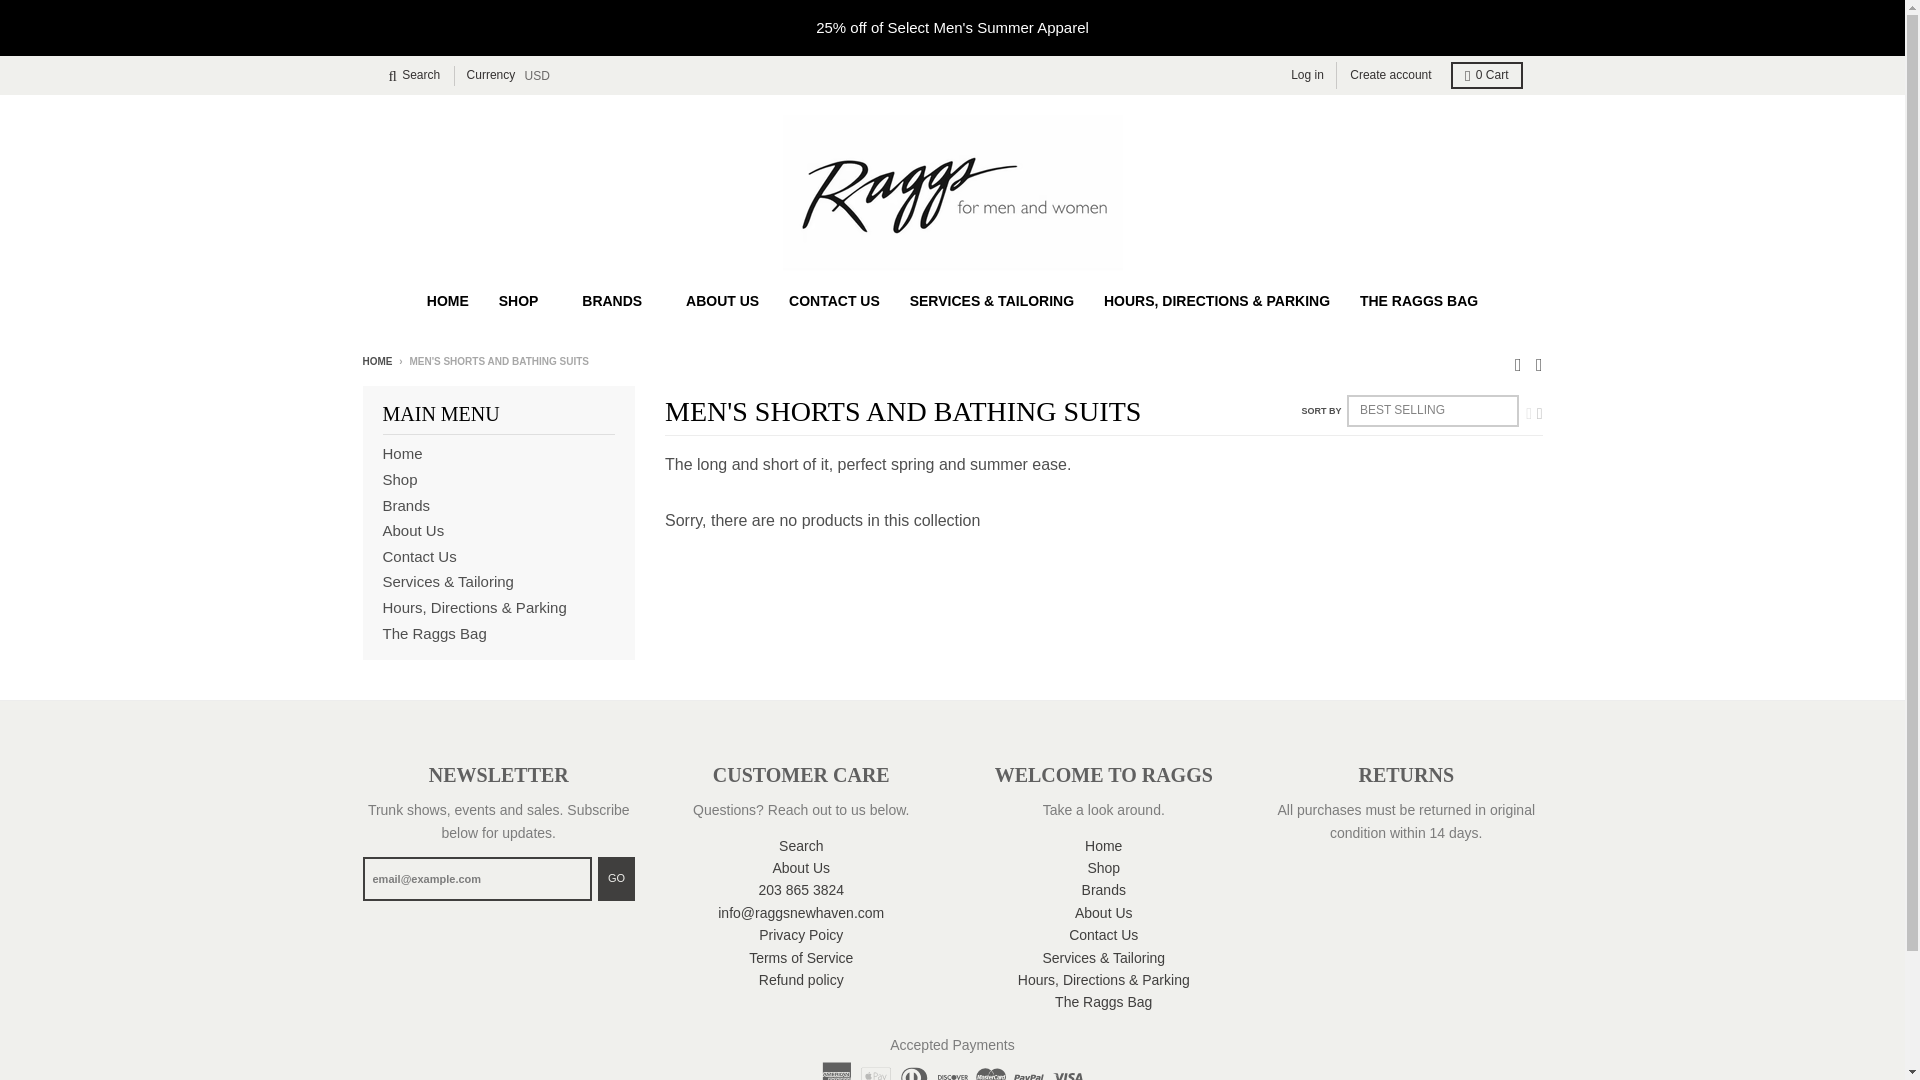 The width and height of the screenshot is (1920, 1080). I want to click on Create account, so click(1390, 74).